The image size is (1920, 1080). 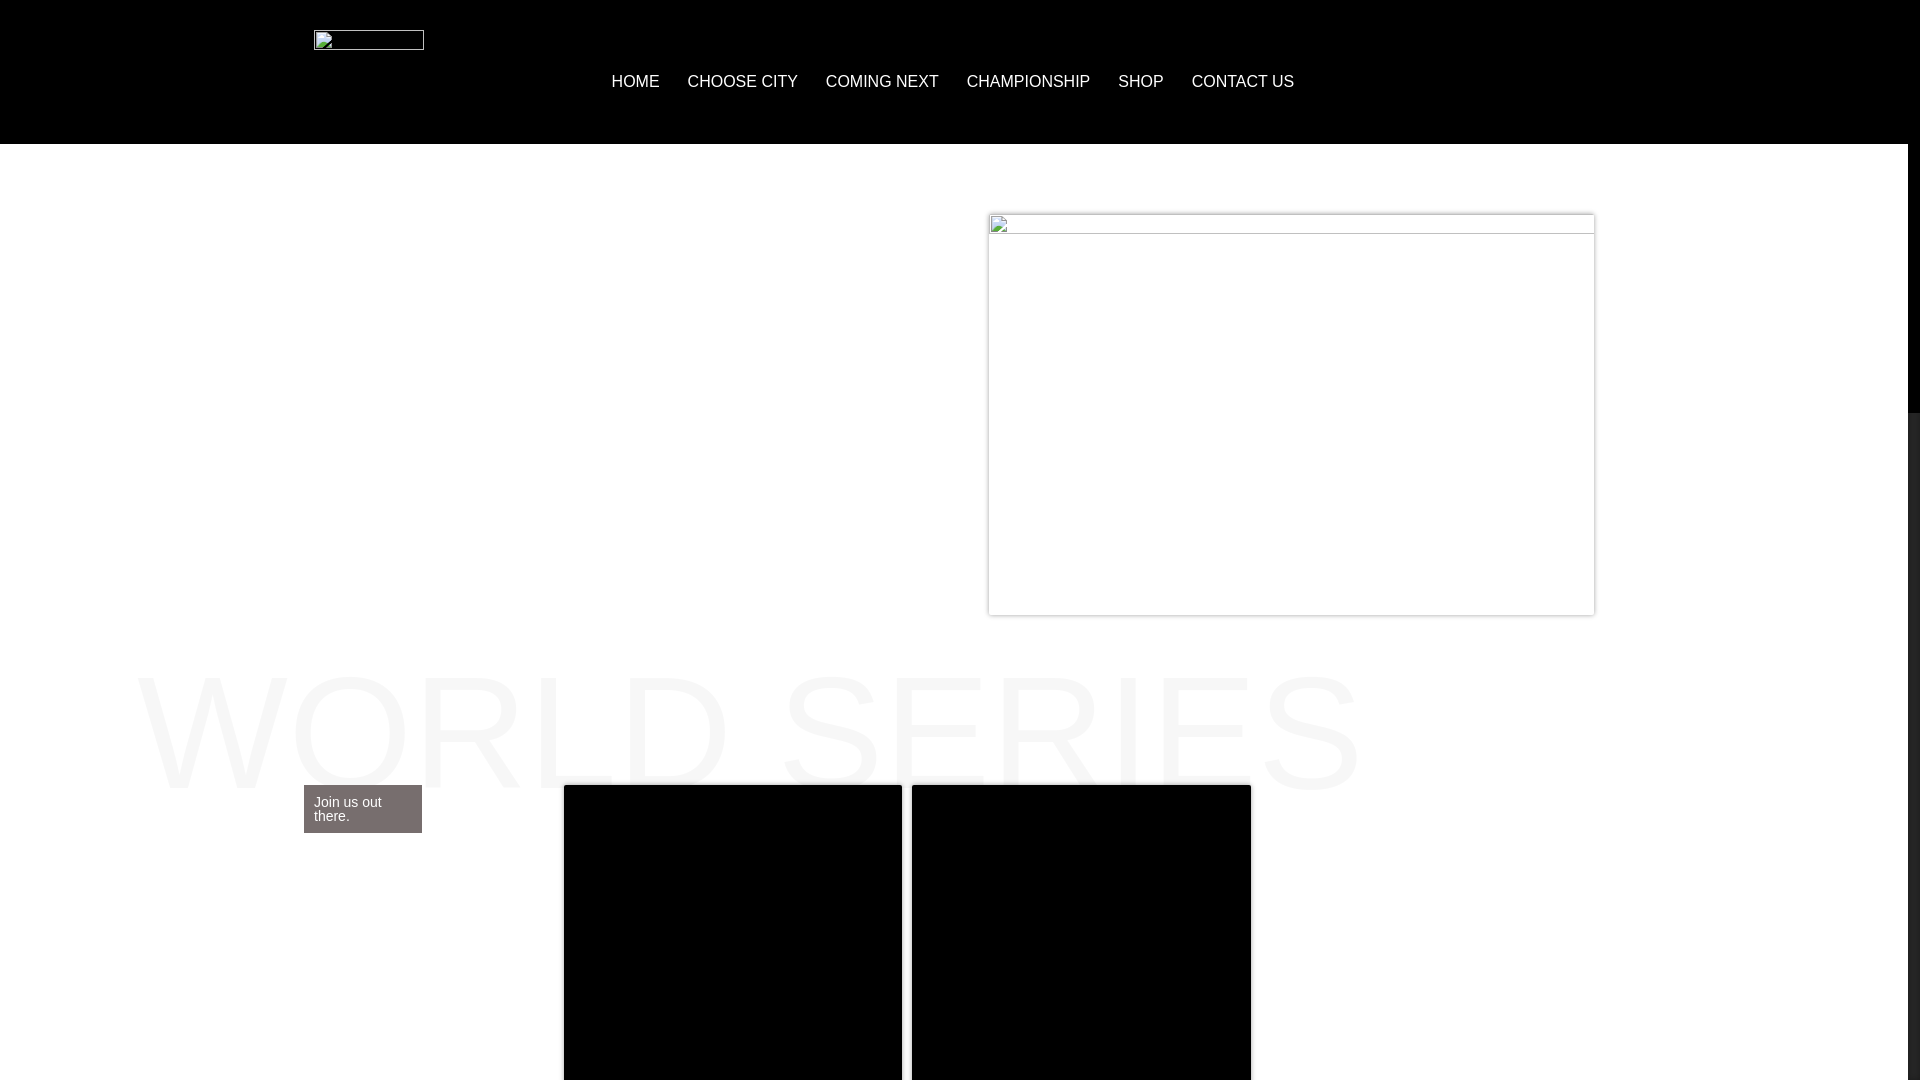 What do you see at coordinates (1028, 82) in the screenshot?
I see `CHAMPIONSHIP` at bounding box center [1028, 82].